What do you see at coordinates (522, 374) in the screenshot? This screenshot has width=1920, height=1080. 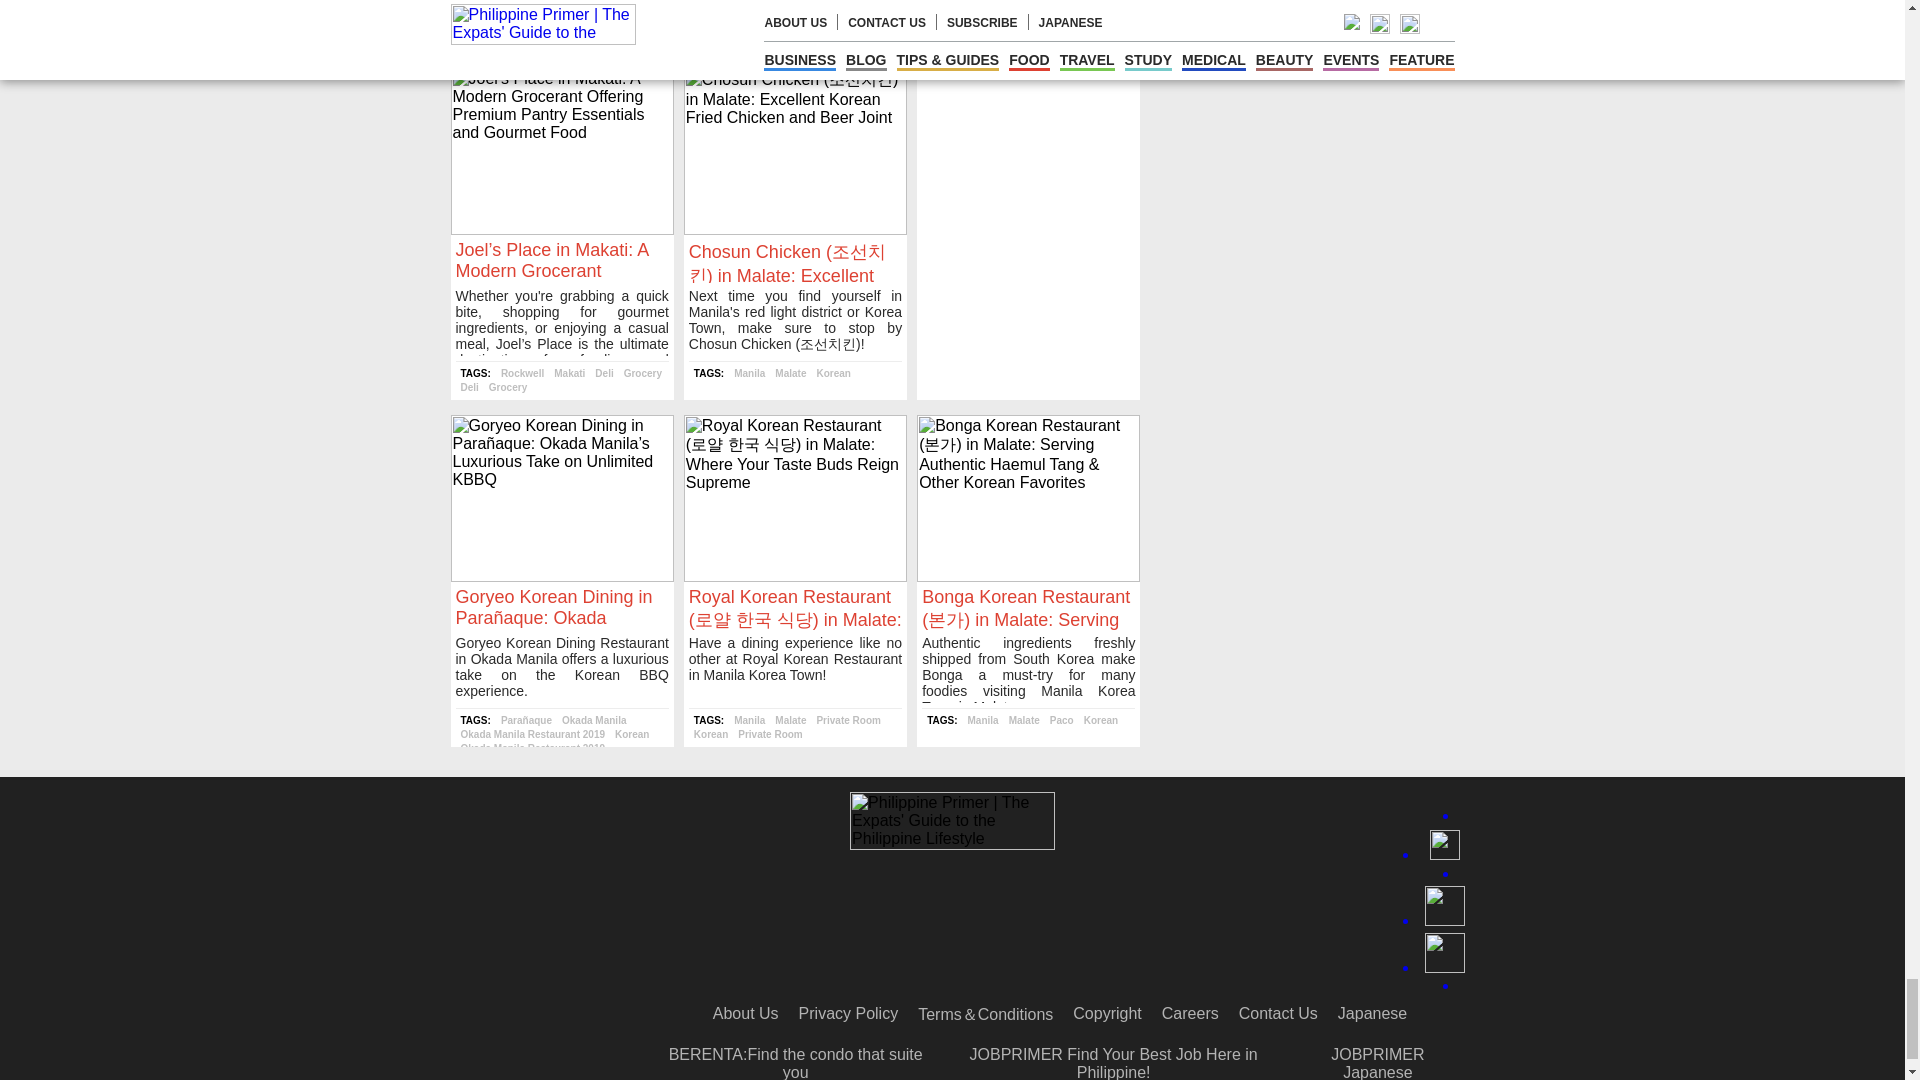 I see `Rockwell` at bounding box center [522, 374].